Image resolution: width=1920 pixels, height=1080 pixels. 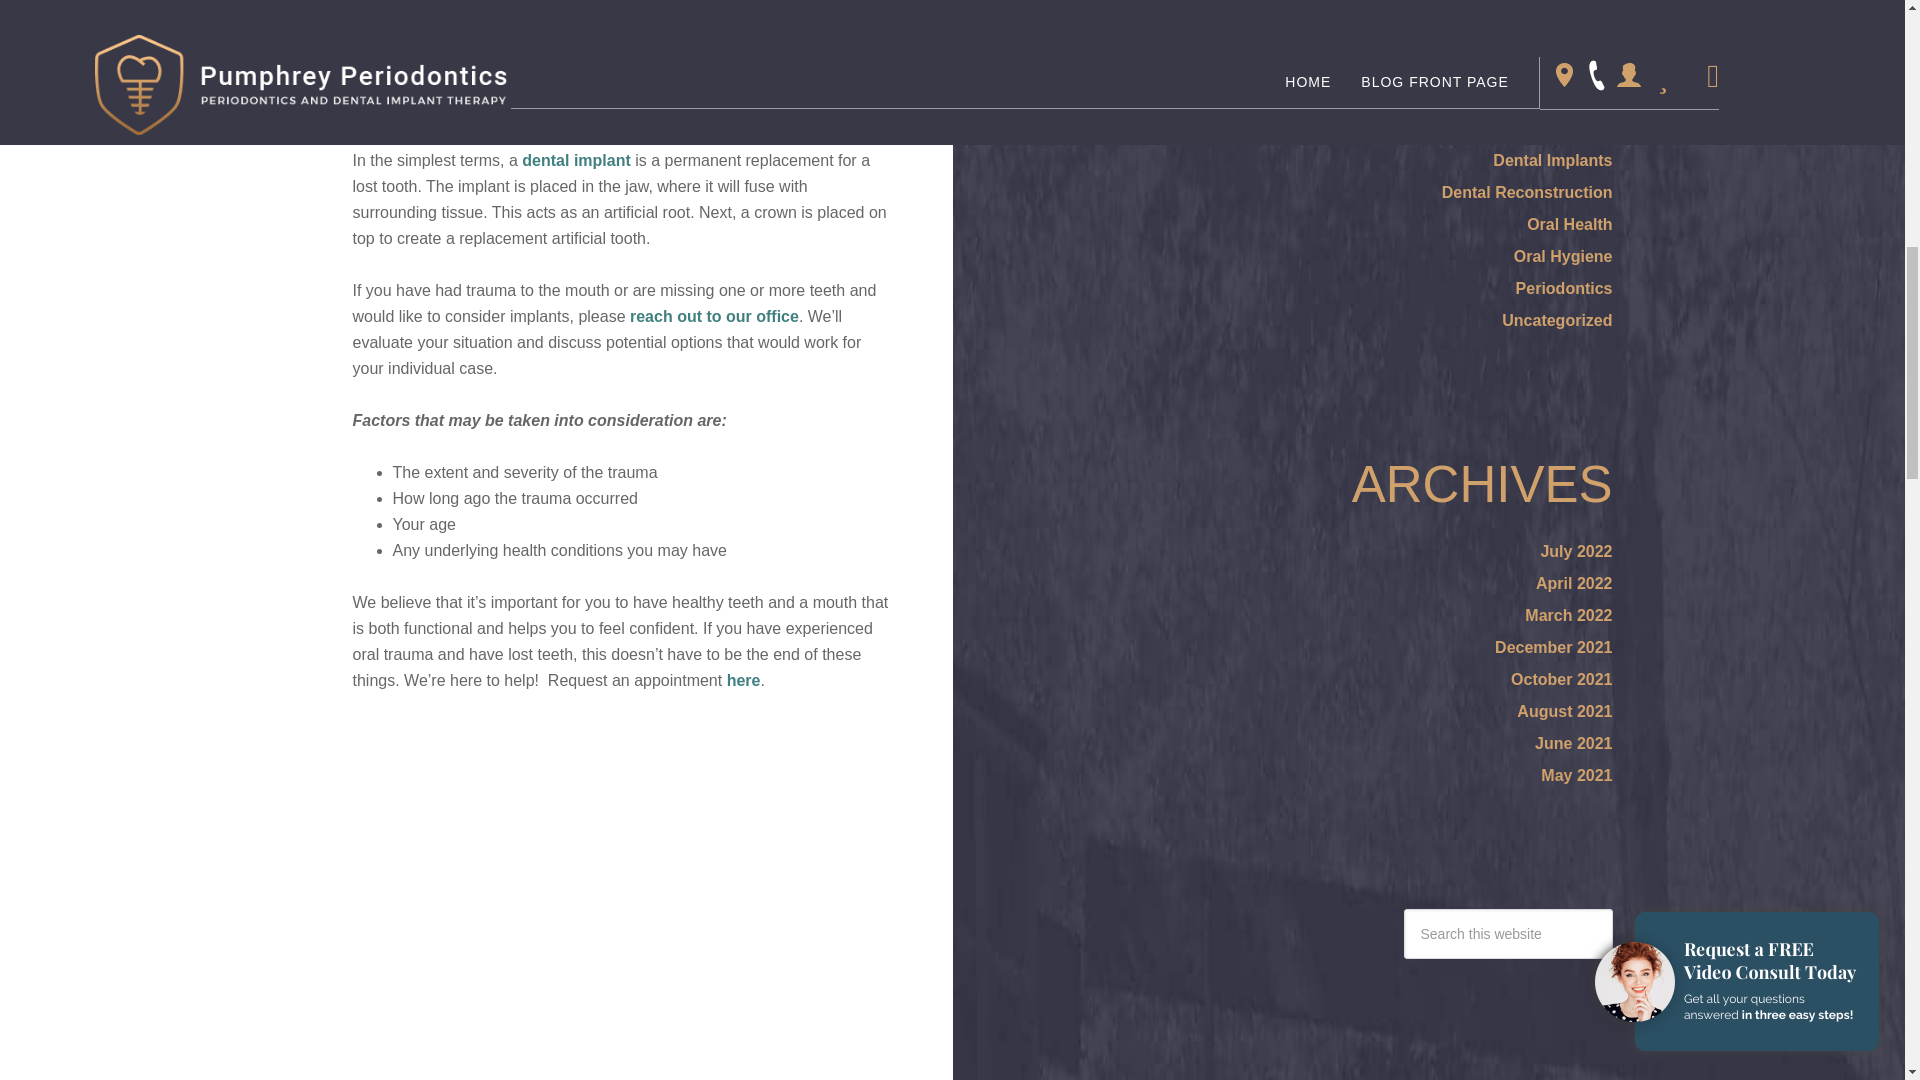 What do you see at coordinates (1569, 224) in the screenshot?
I see `Oral Health` at bounding box center [1569, 224].